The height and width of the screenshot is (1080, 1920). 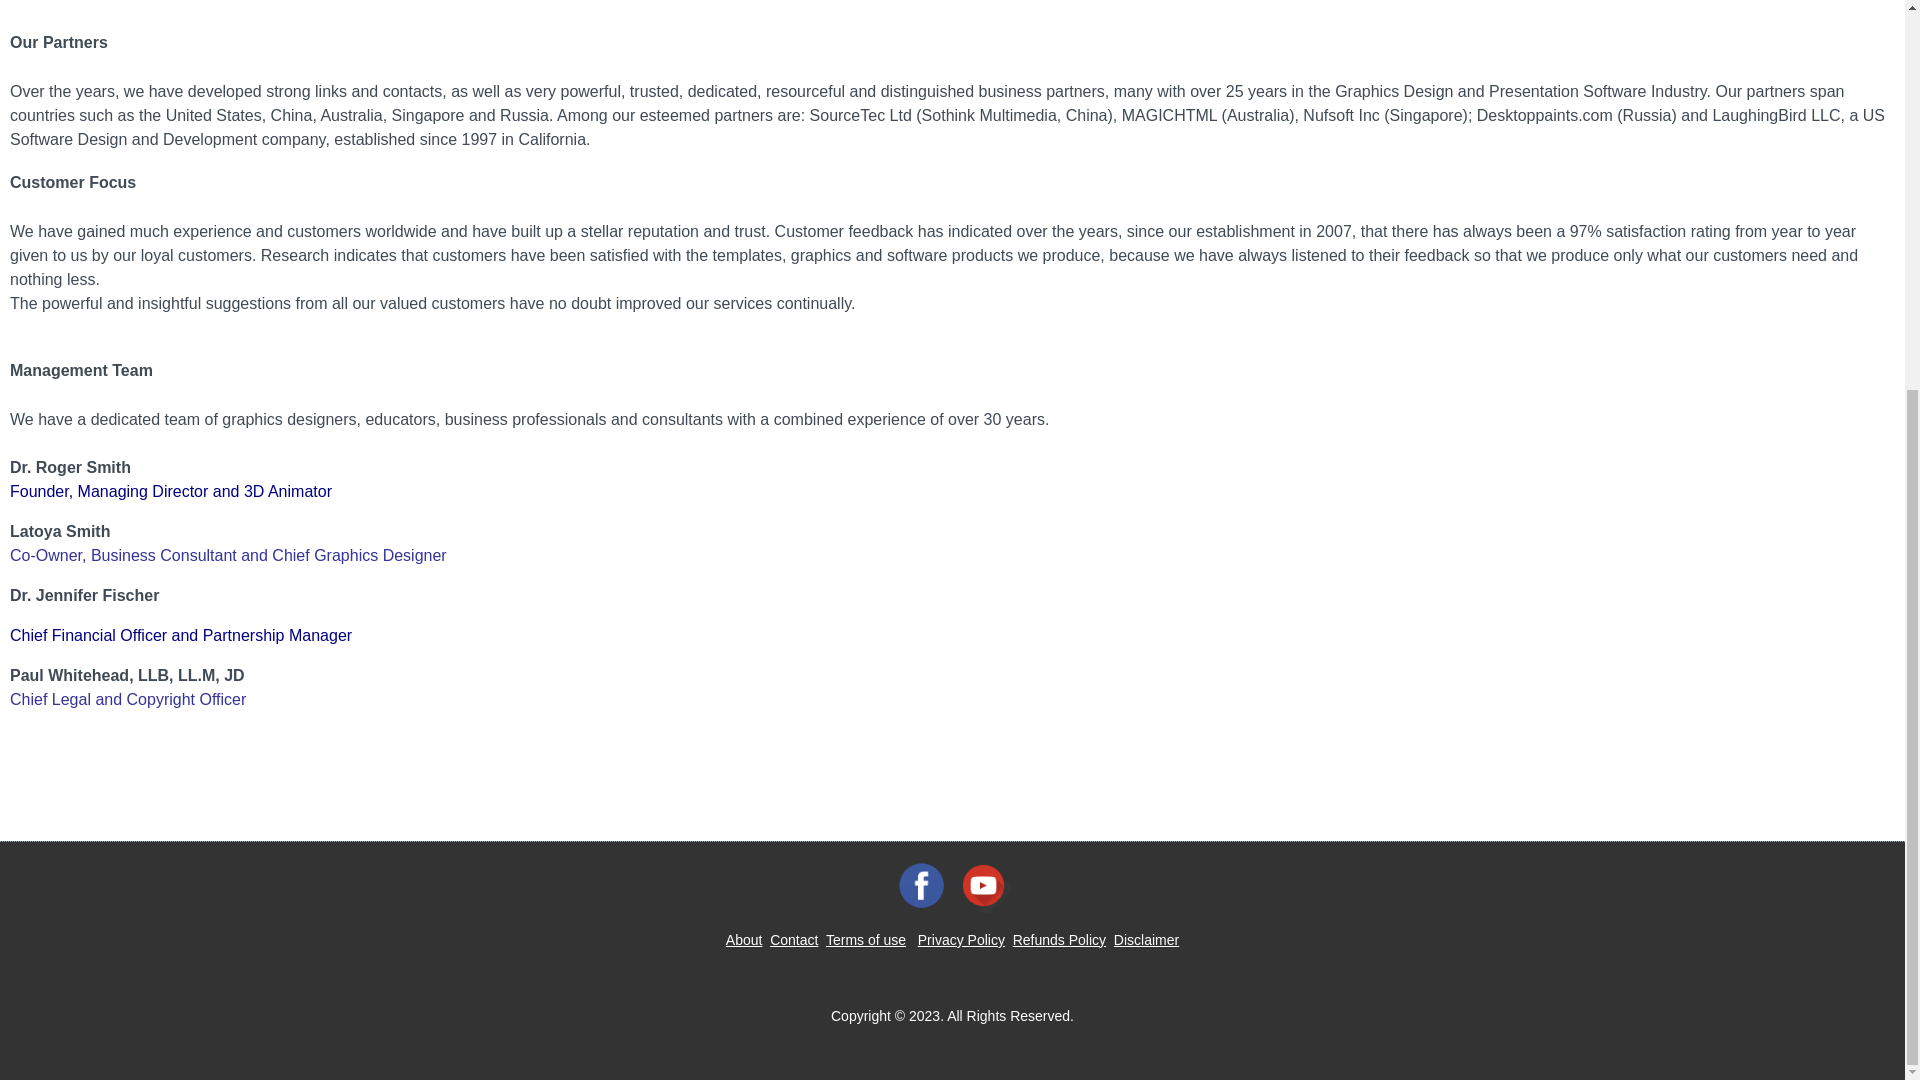 What do you see at coordinates (1059, 940) in the screenshot?
I see `Refunds Policy` at bounding box center [1059, 940].